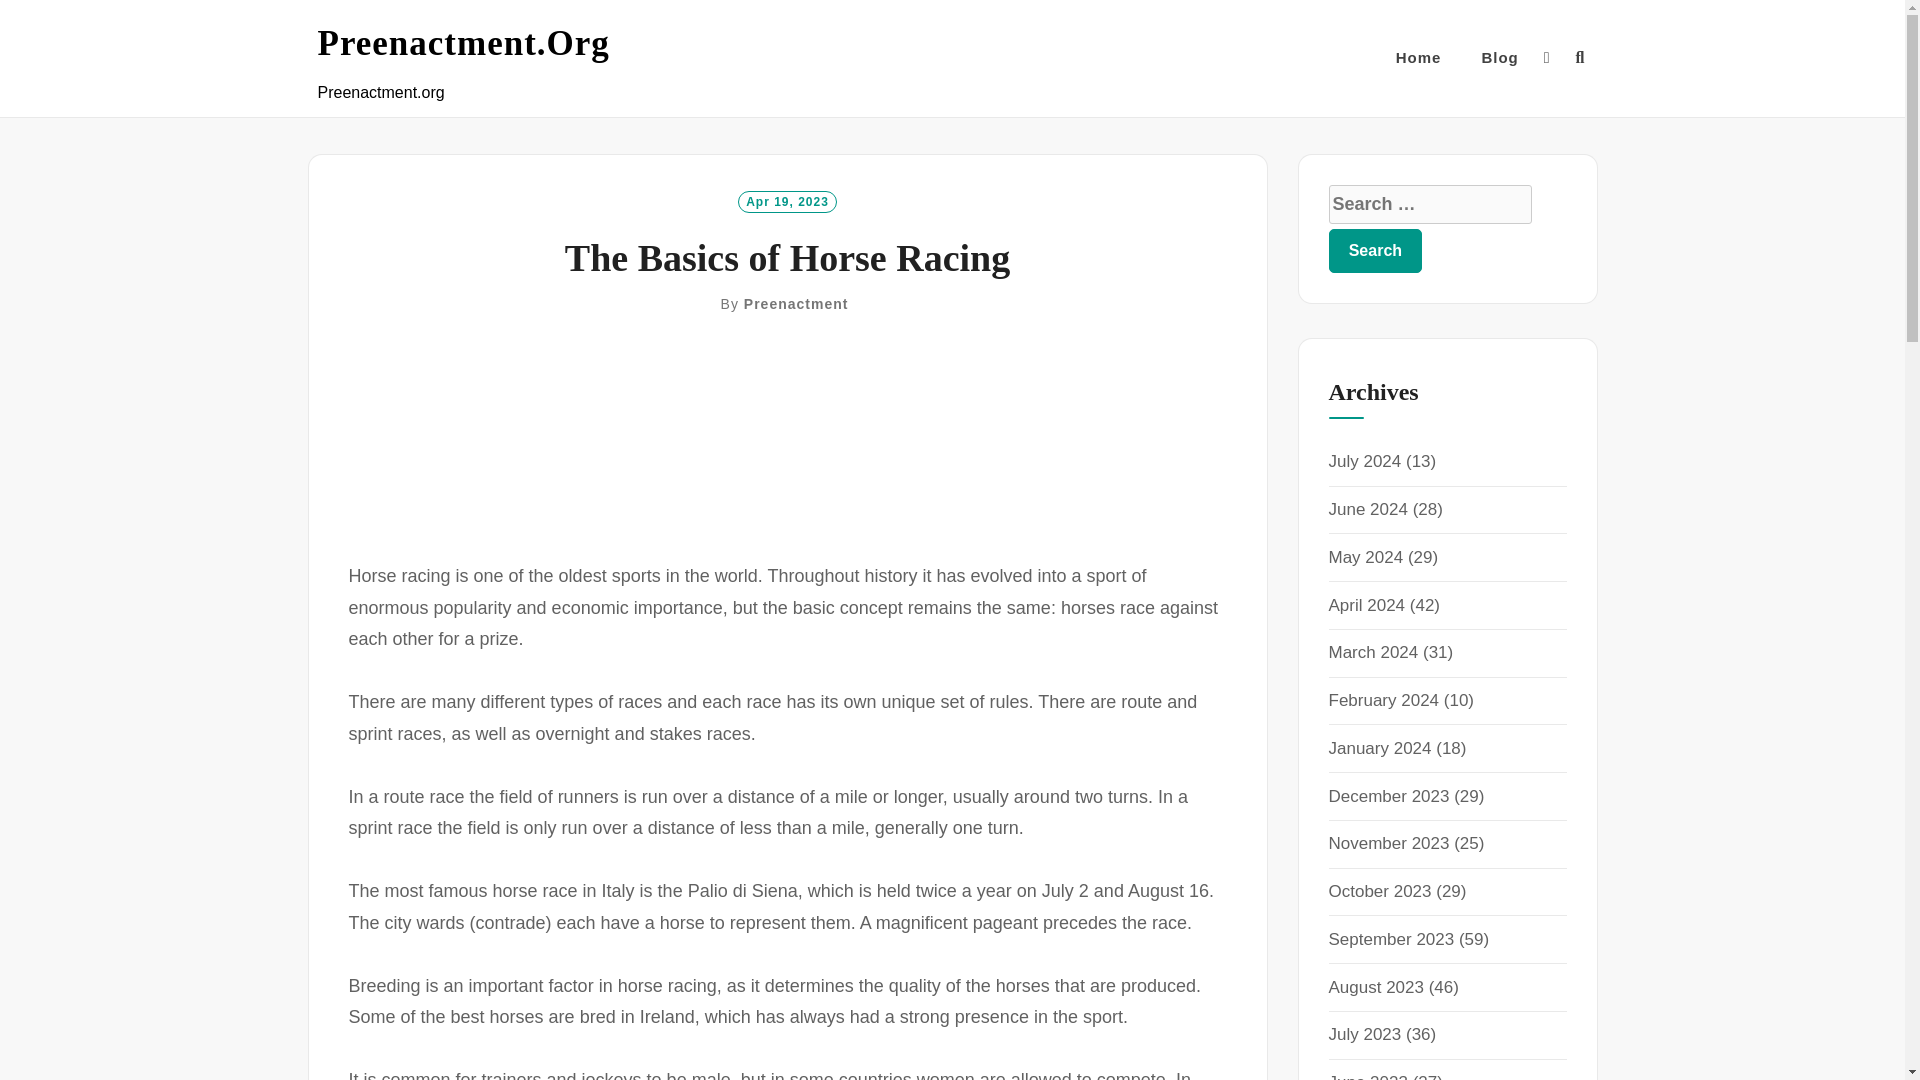 The width and height of the screenshot is (1920, 1080). I want to click on August 2023, so click(1375, 987).